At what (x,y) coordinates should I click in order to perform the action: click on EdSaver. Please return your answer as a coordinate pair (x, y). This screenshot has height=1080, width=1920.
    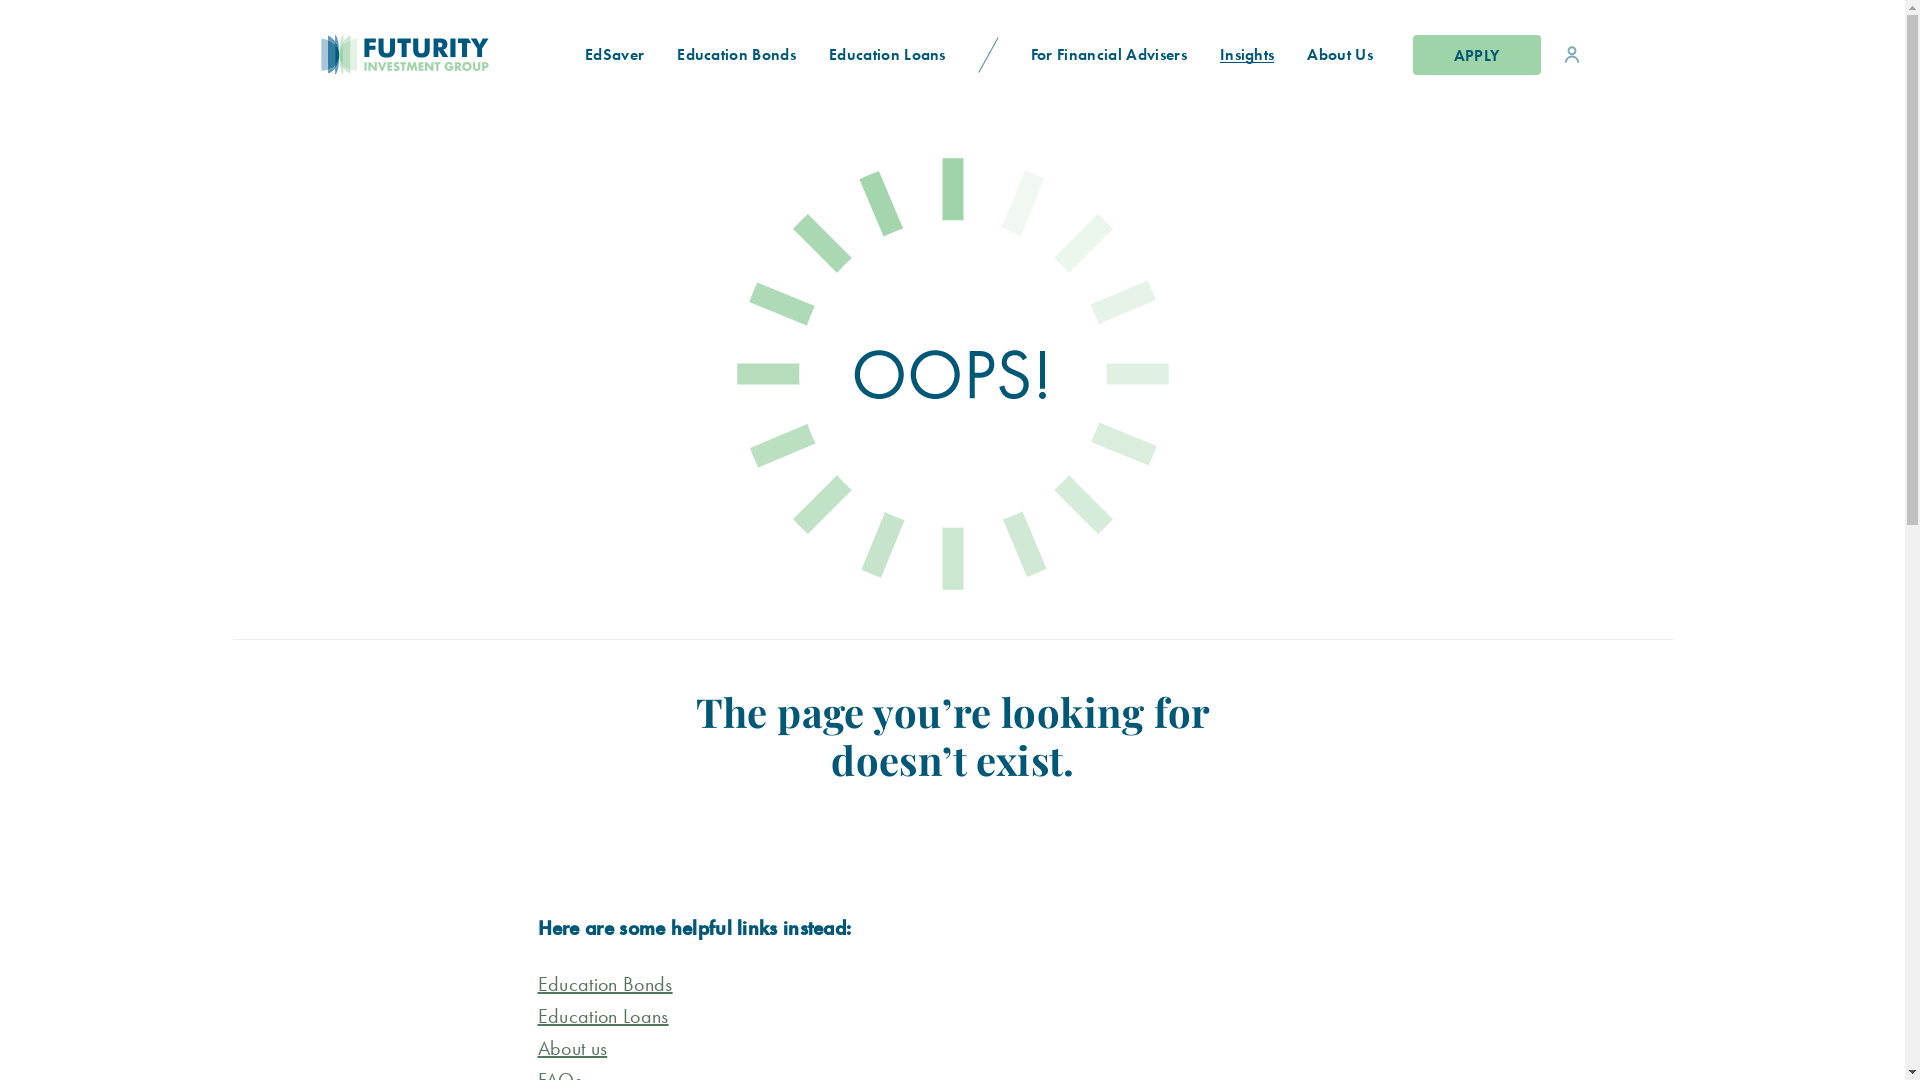
    Looking at the image, I should click on (614, 54).